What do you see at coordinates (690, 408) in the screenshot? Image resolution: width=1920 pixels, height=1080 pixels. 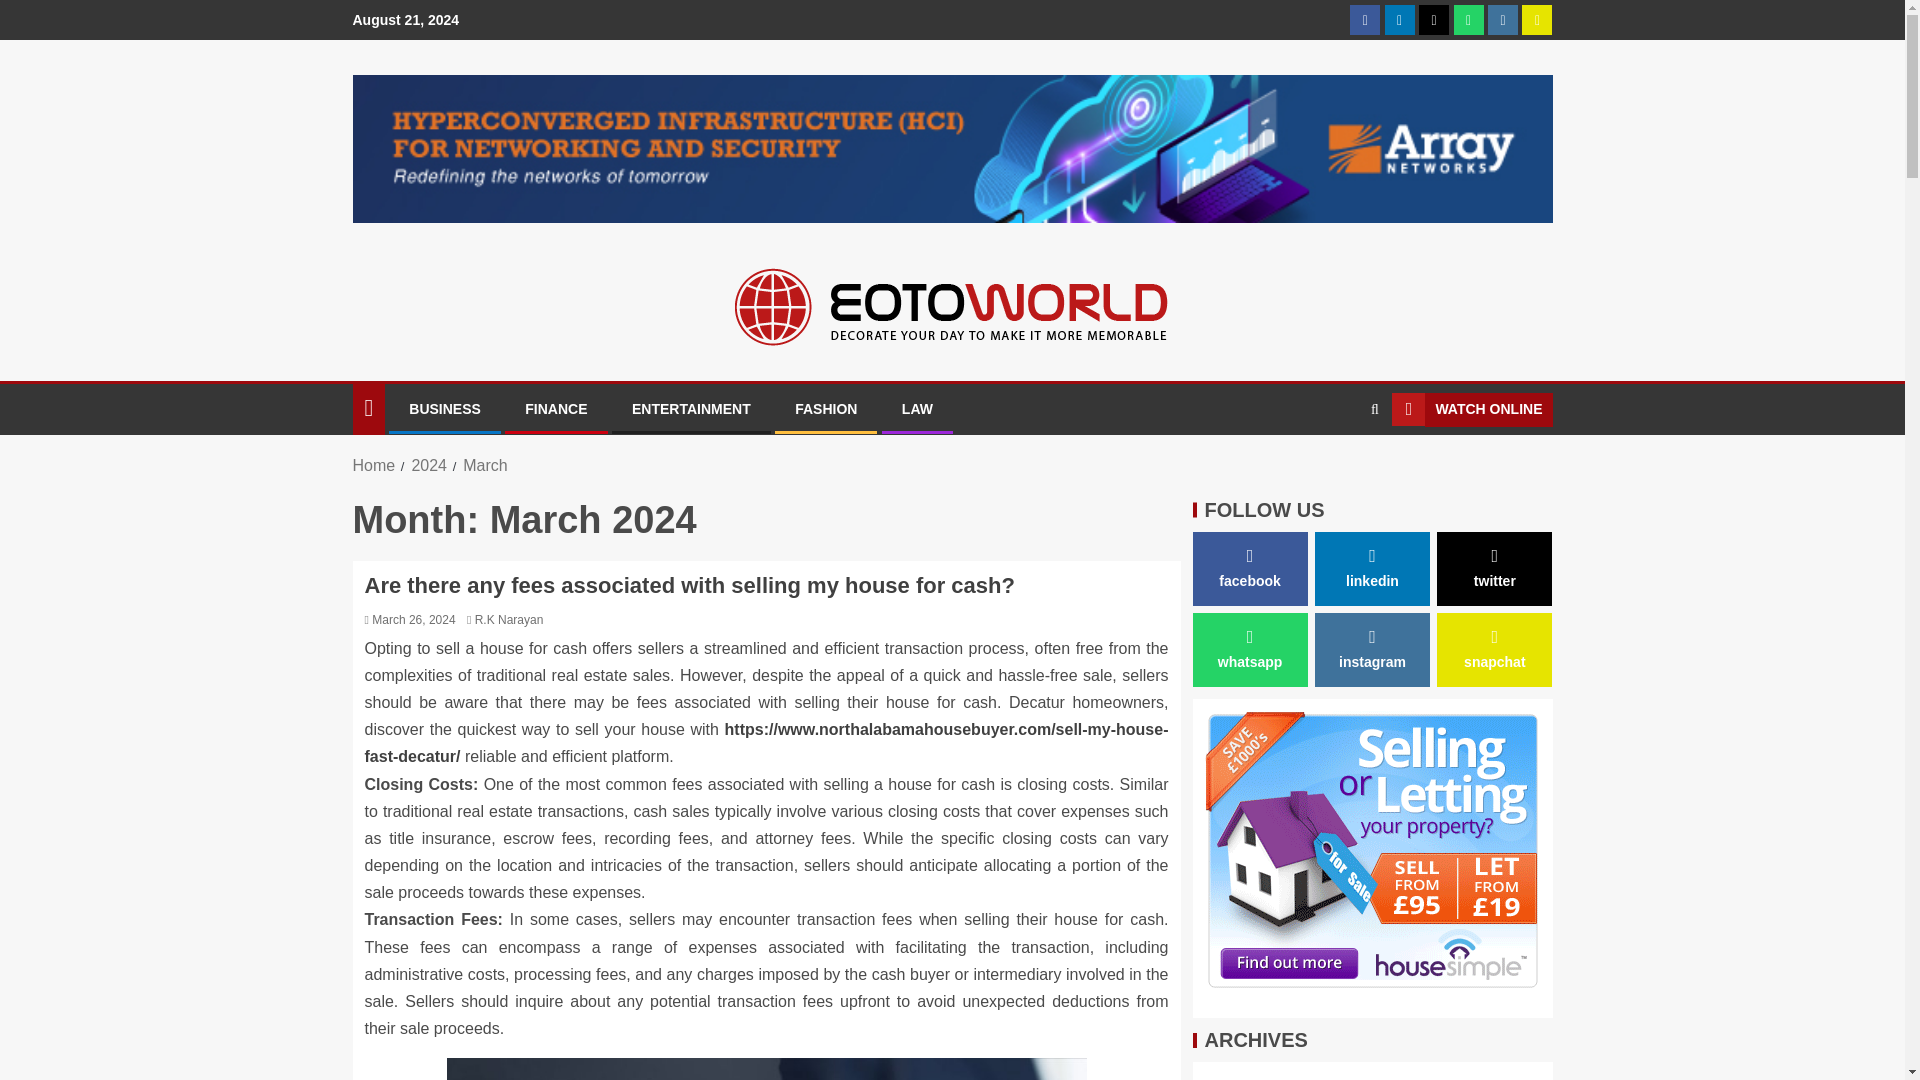 I see `ENTERTAINMENT` at bounding box center [690, 408].